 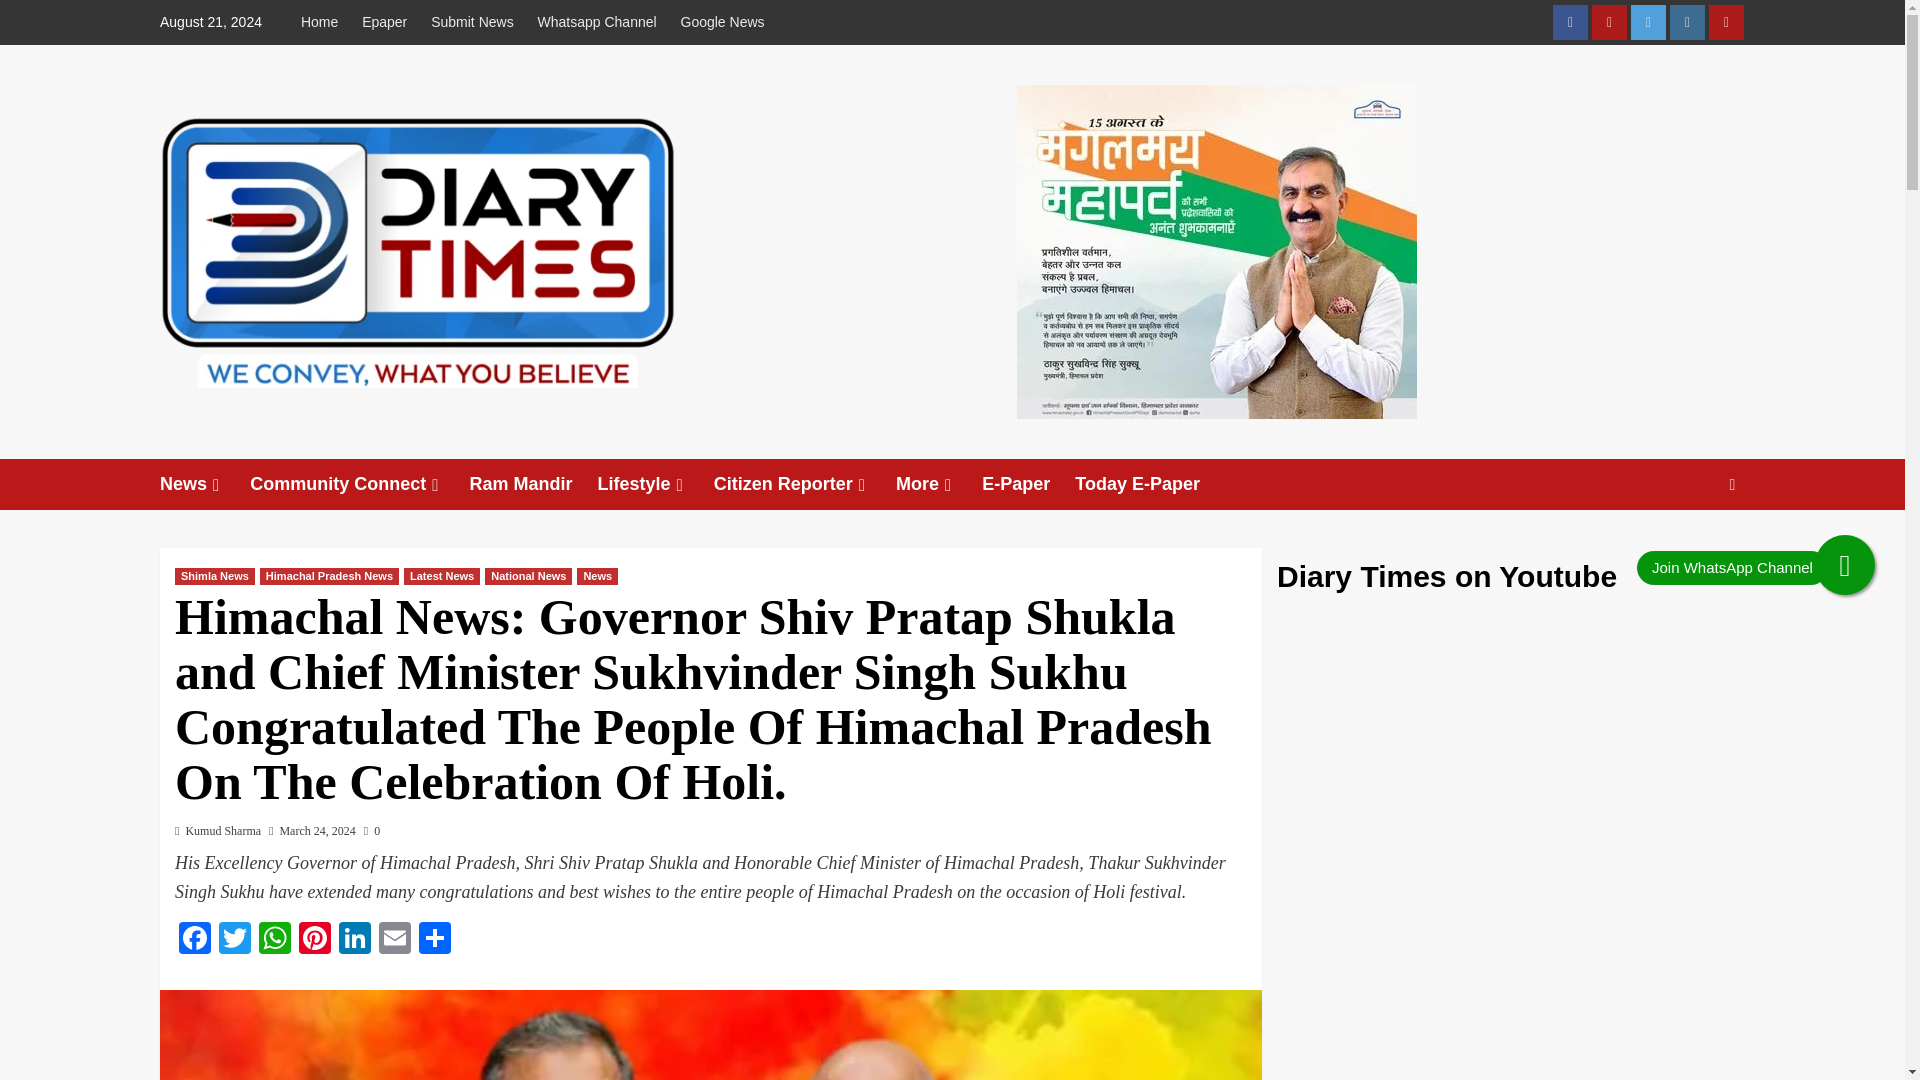 What do you see at coordinates (805, 484) in the screenshot?
I see `Citizen Reporter` at bounding box center [805, 484].